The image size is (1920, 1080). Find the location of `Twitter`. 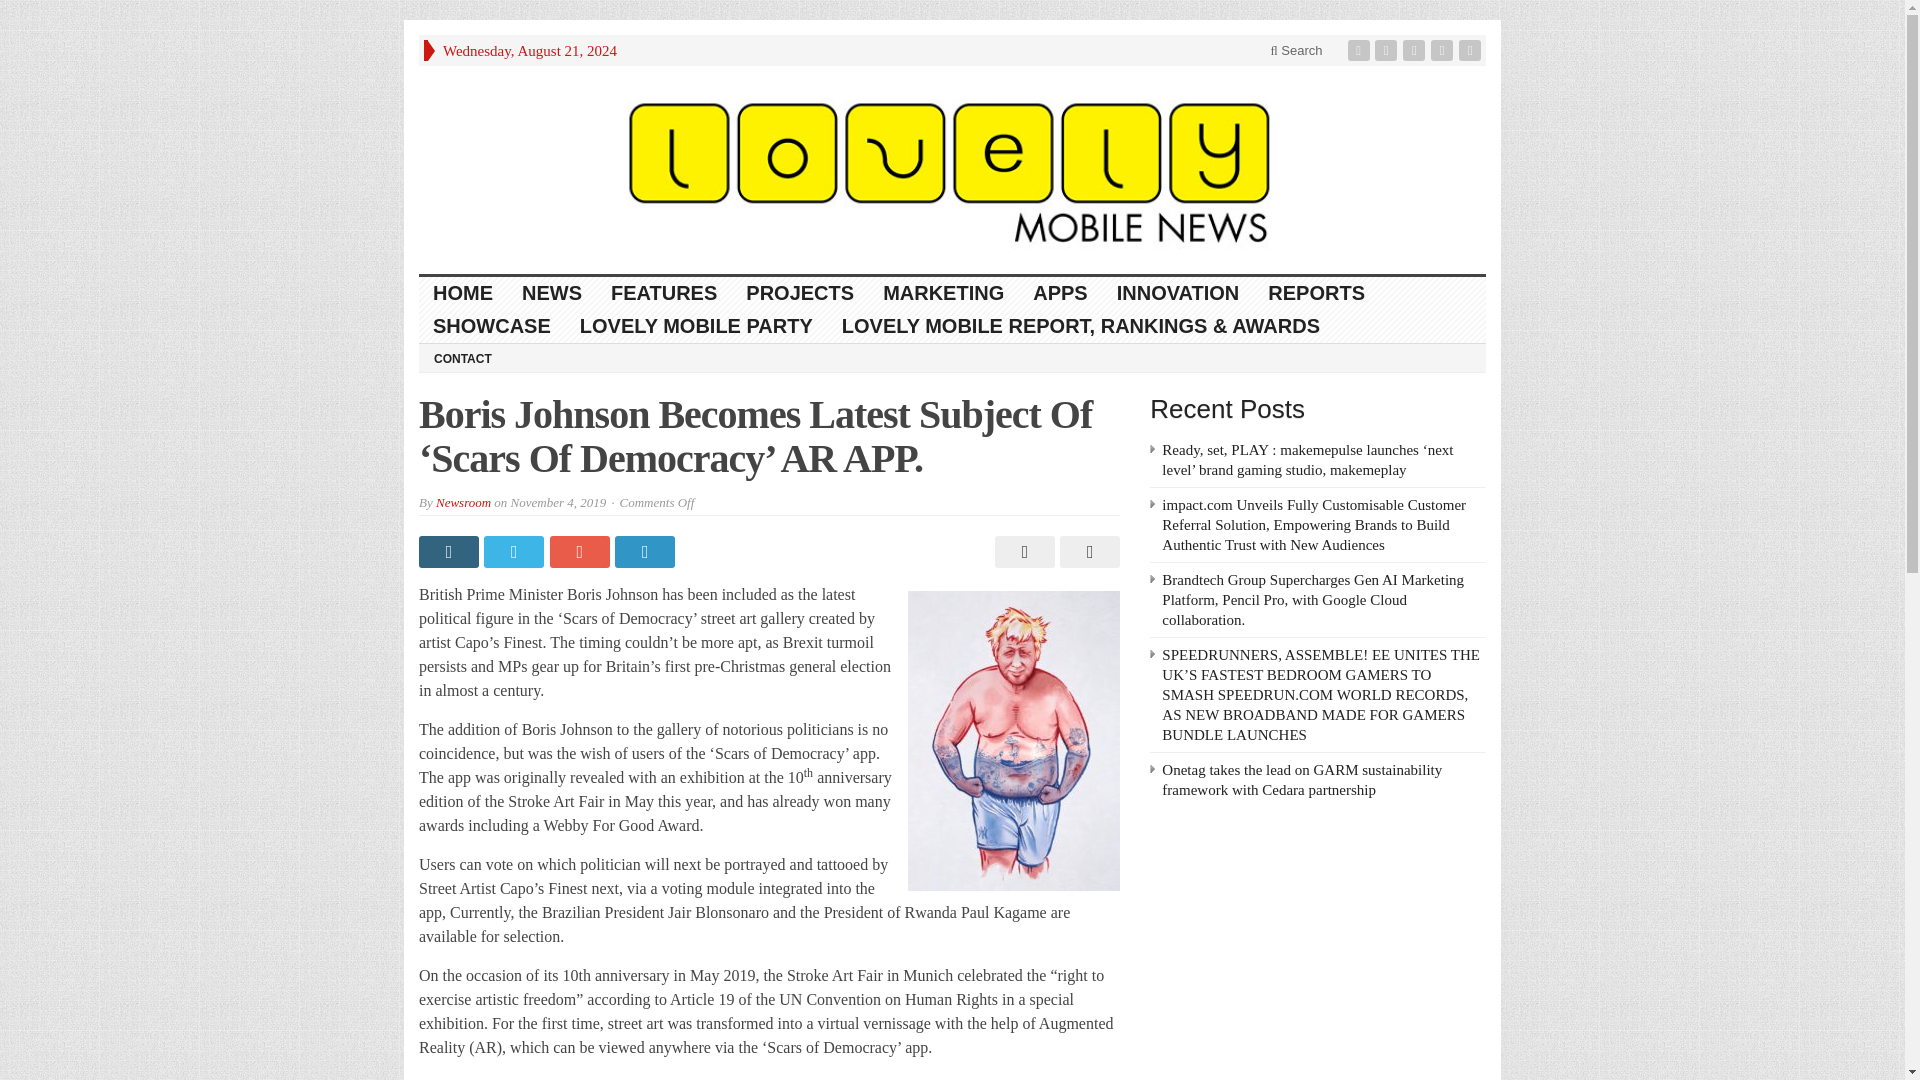

Twitter is located at coordinates (1388, 50).